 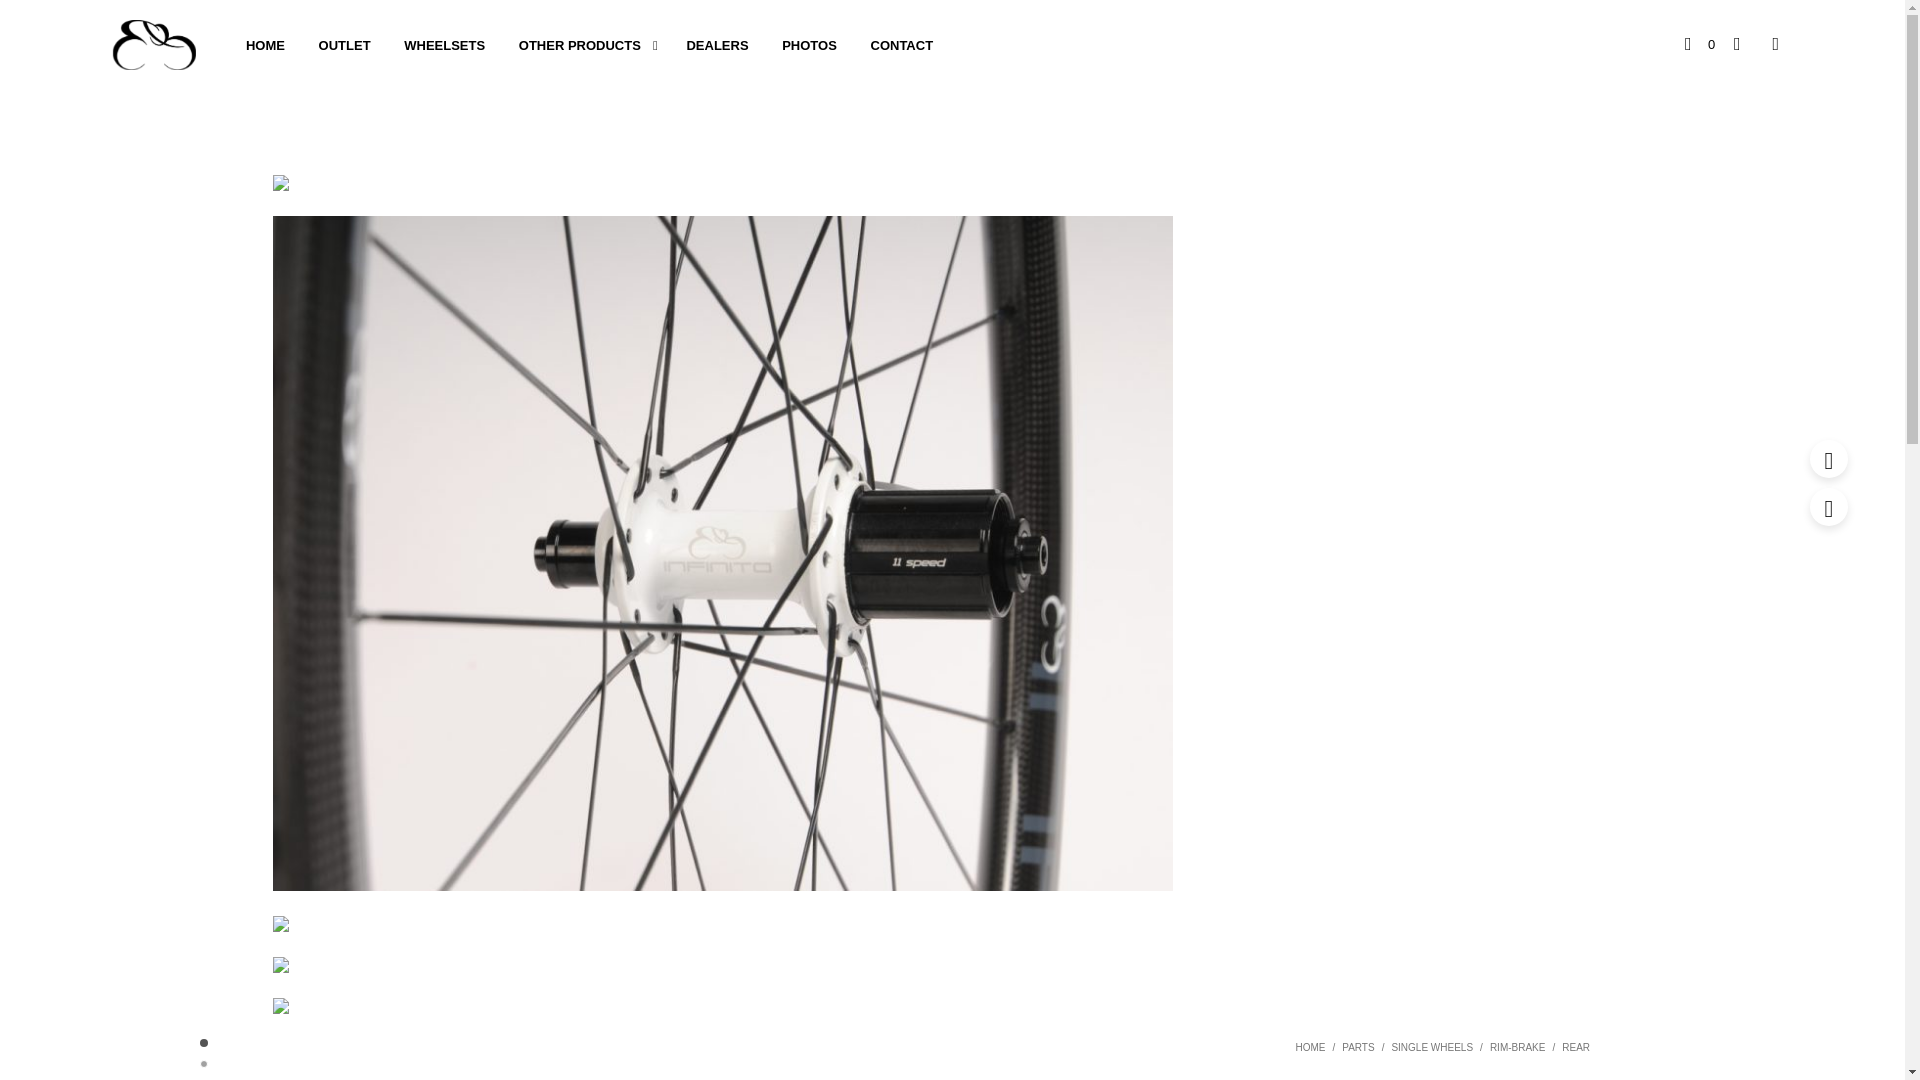 What do you see at coordinates (344, 46) in the screenshot?
I see `OUTLET` at bounding box center [344, 46].